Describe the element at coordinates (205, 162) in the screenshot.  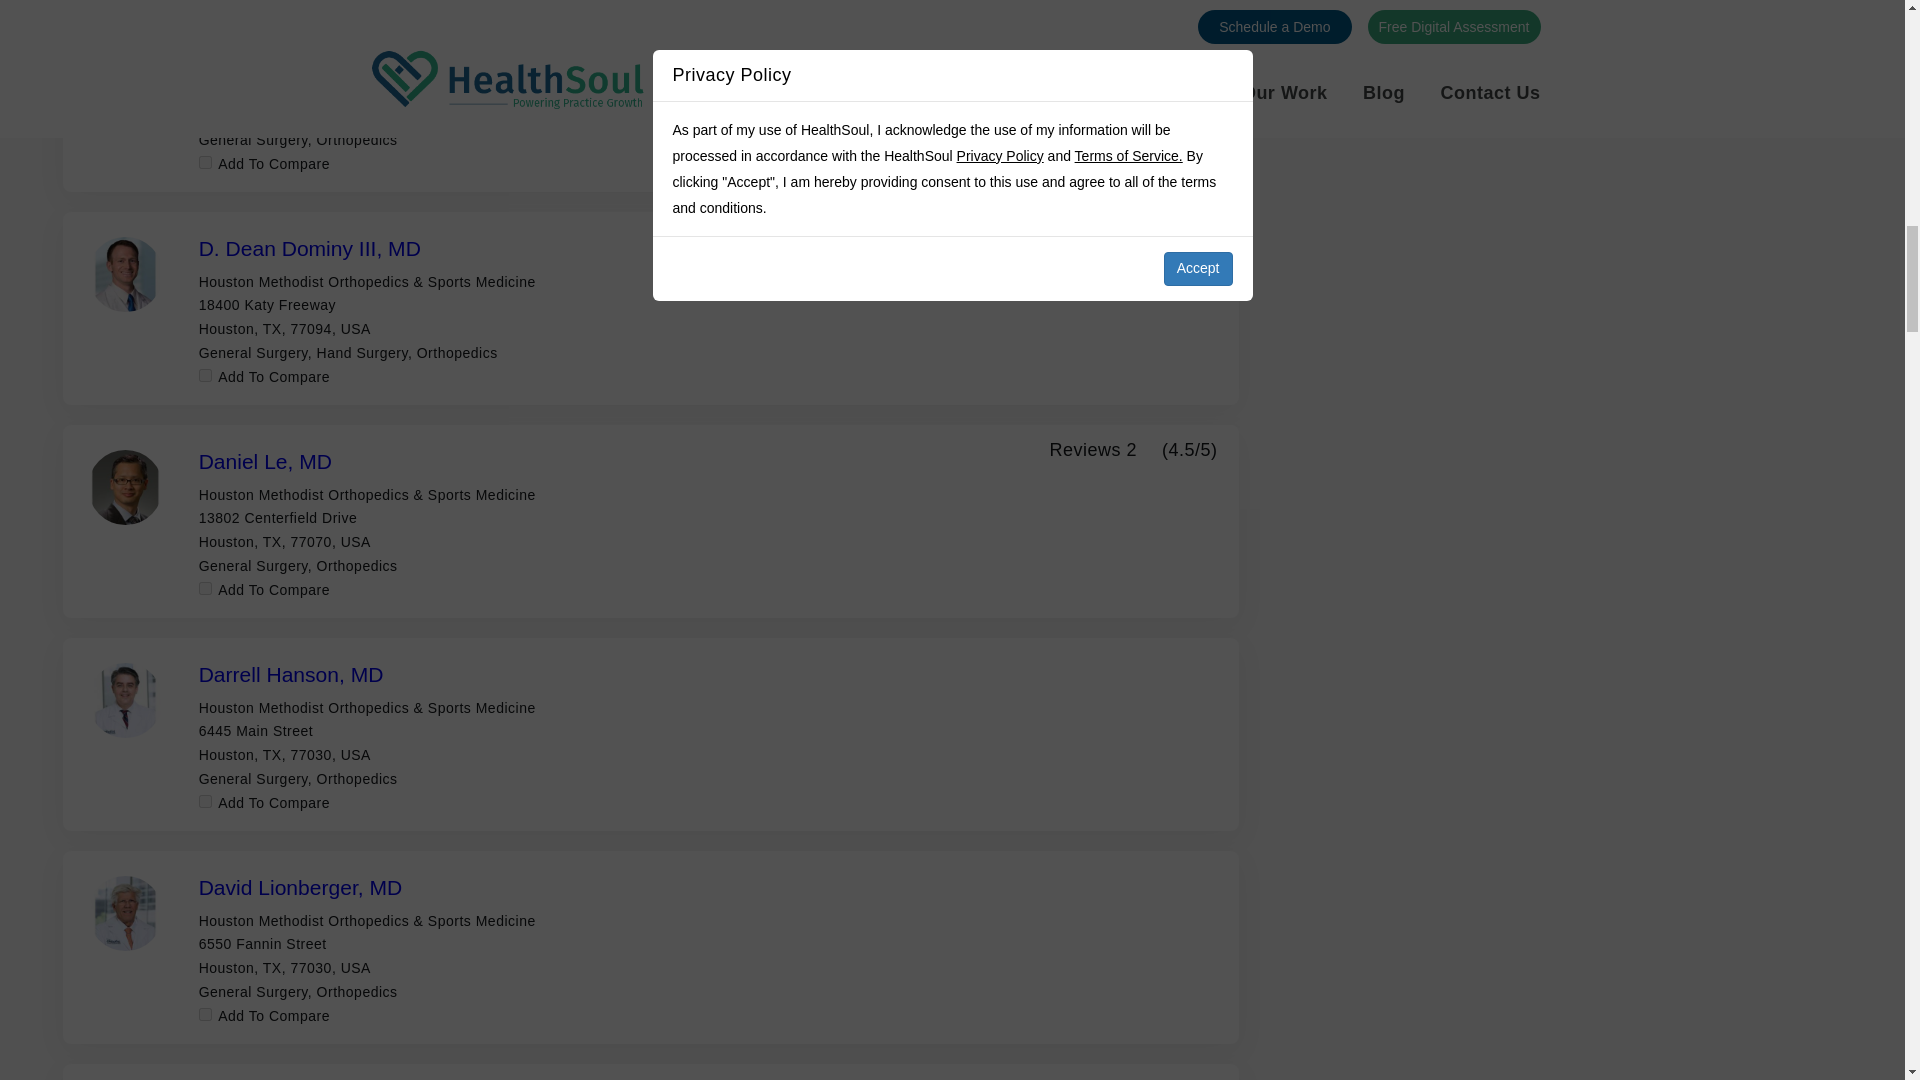
I see `1653007` at that location.